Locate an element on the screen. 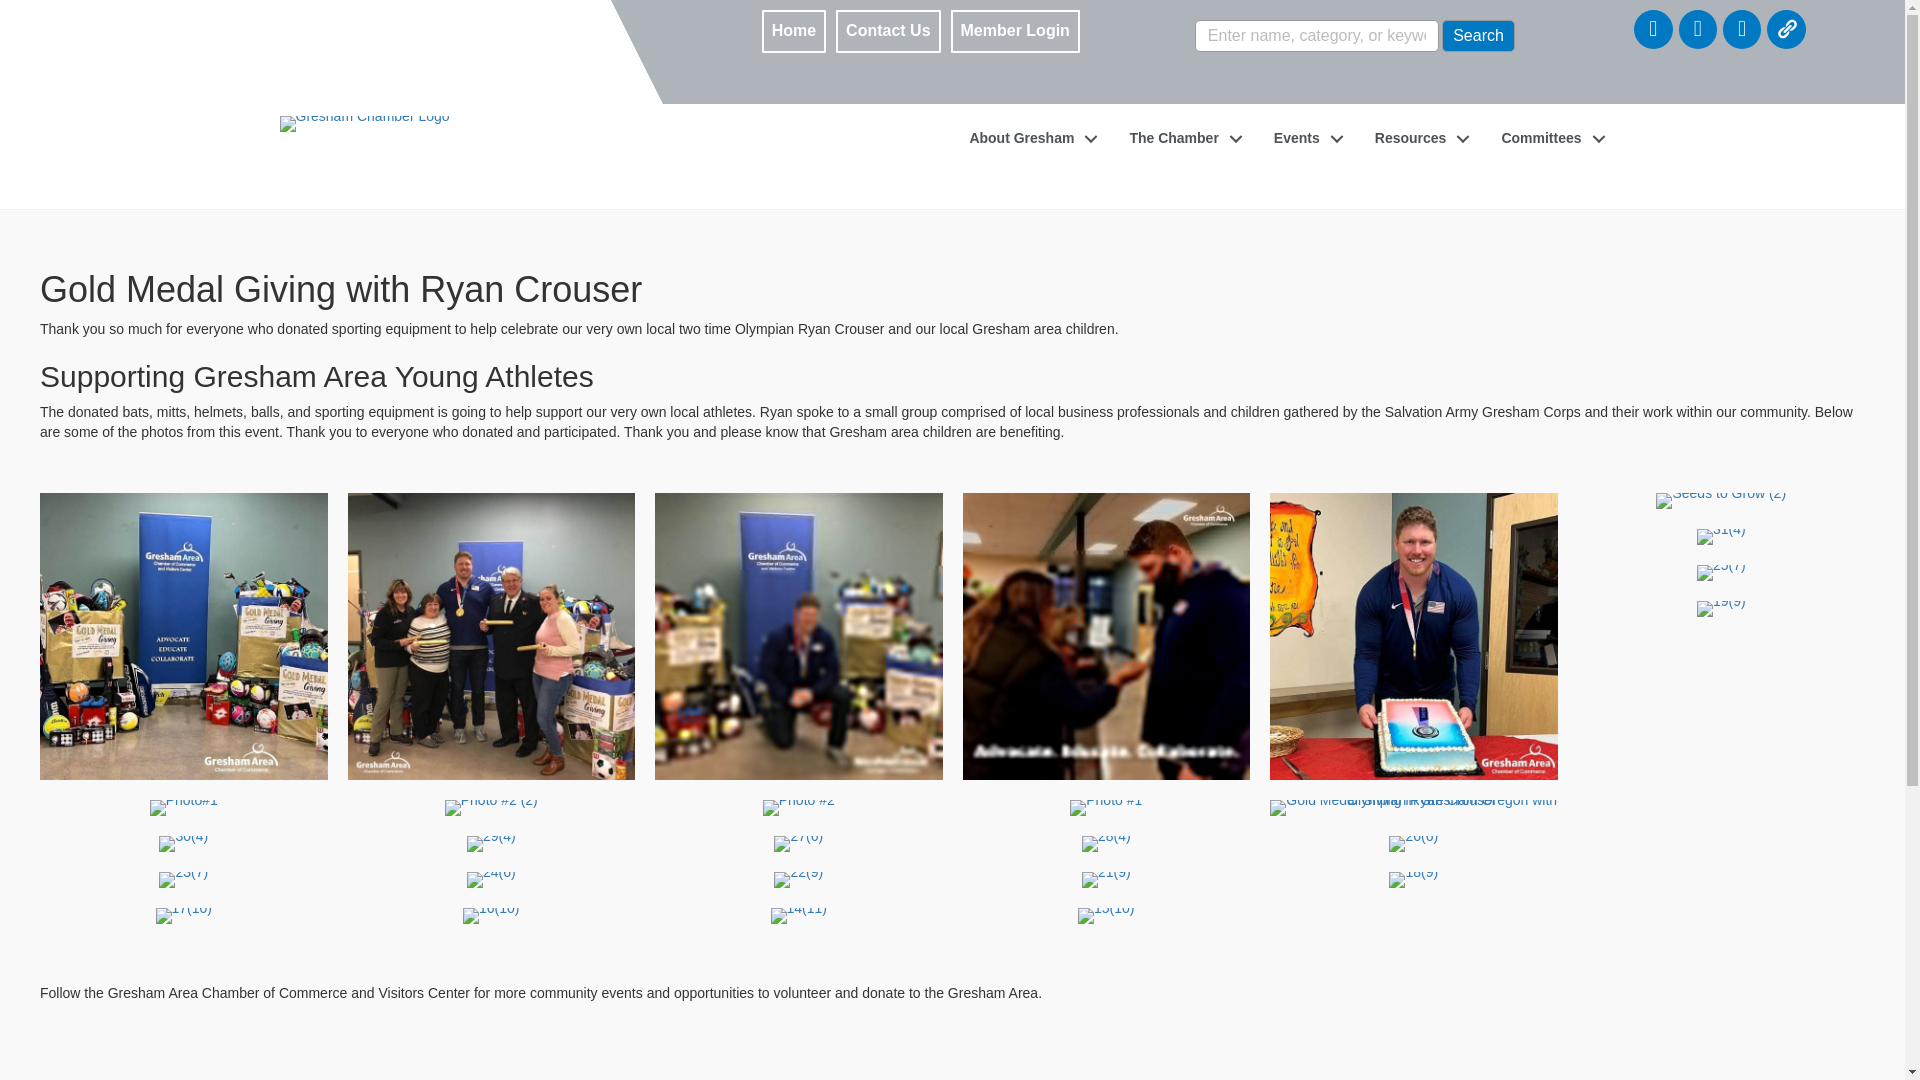 This screenshot has width=1920, height=1080. About Gresham is located at coordinates (1028, 138).